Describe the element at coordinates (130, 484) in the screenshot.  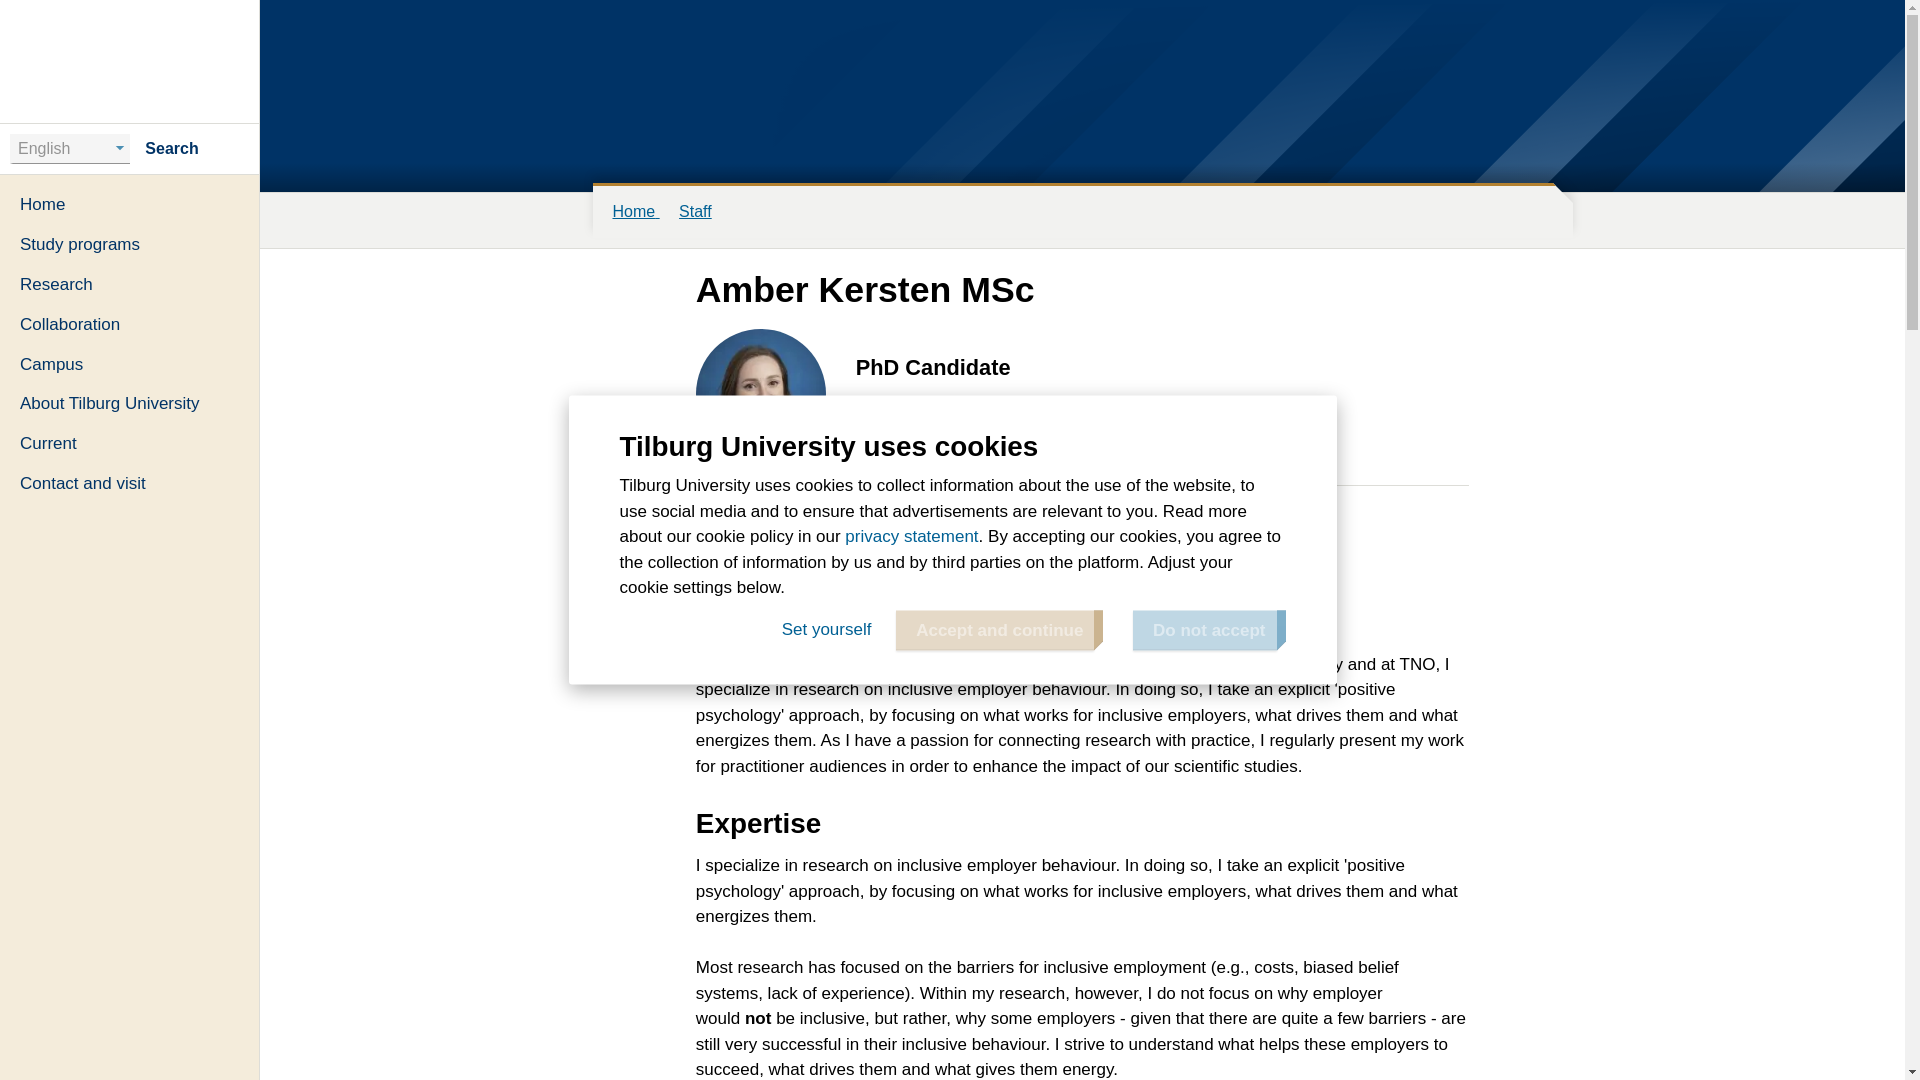
I see `Contact and visit` at that location.